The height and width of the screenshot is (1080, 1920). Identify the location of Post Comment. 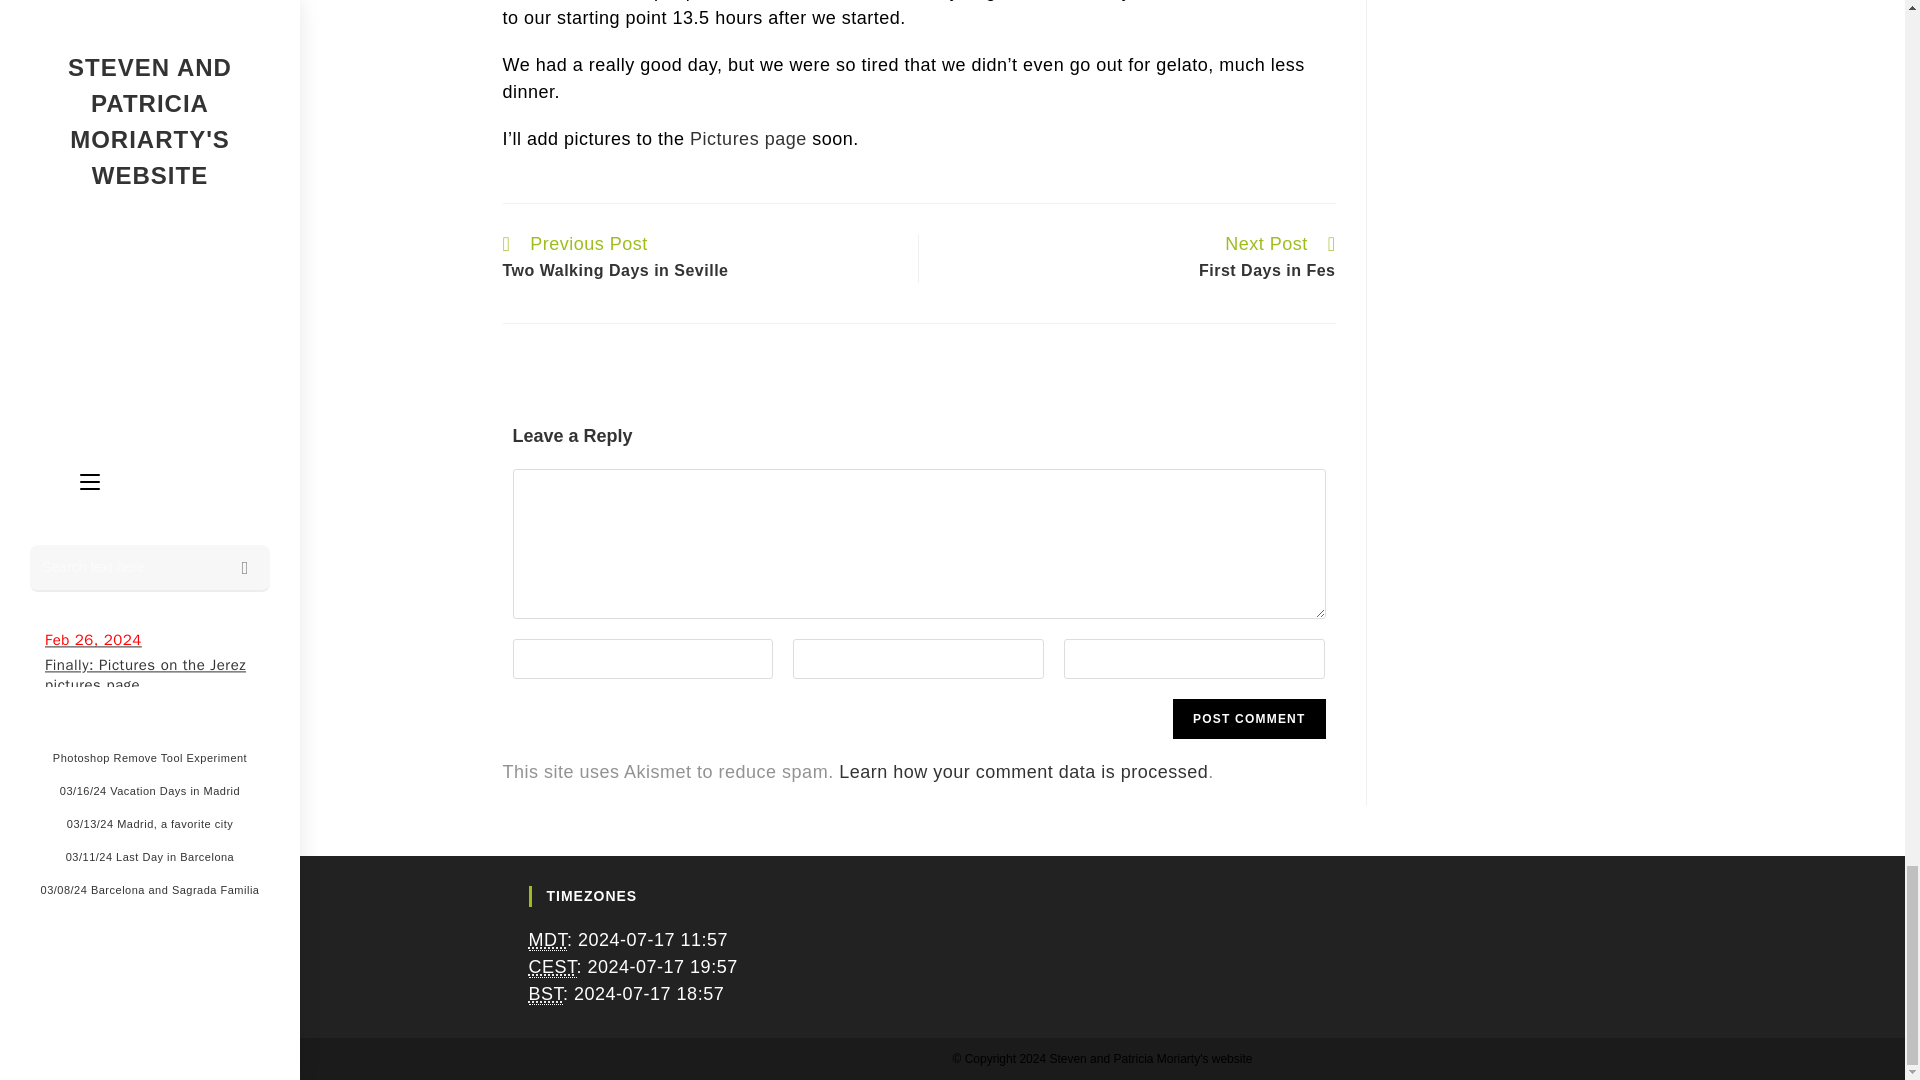
(1248, 718).